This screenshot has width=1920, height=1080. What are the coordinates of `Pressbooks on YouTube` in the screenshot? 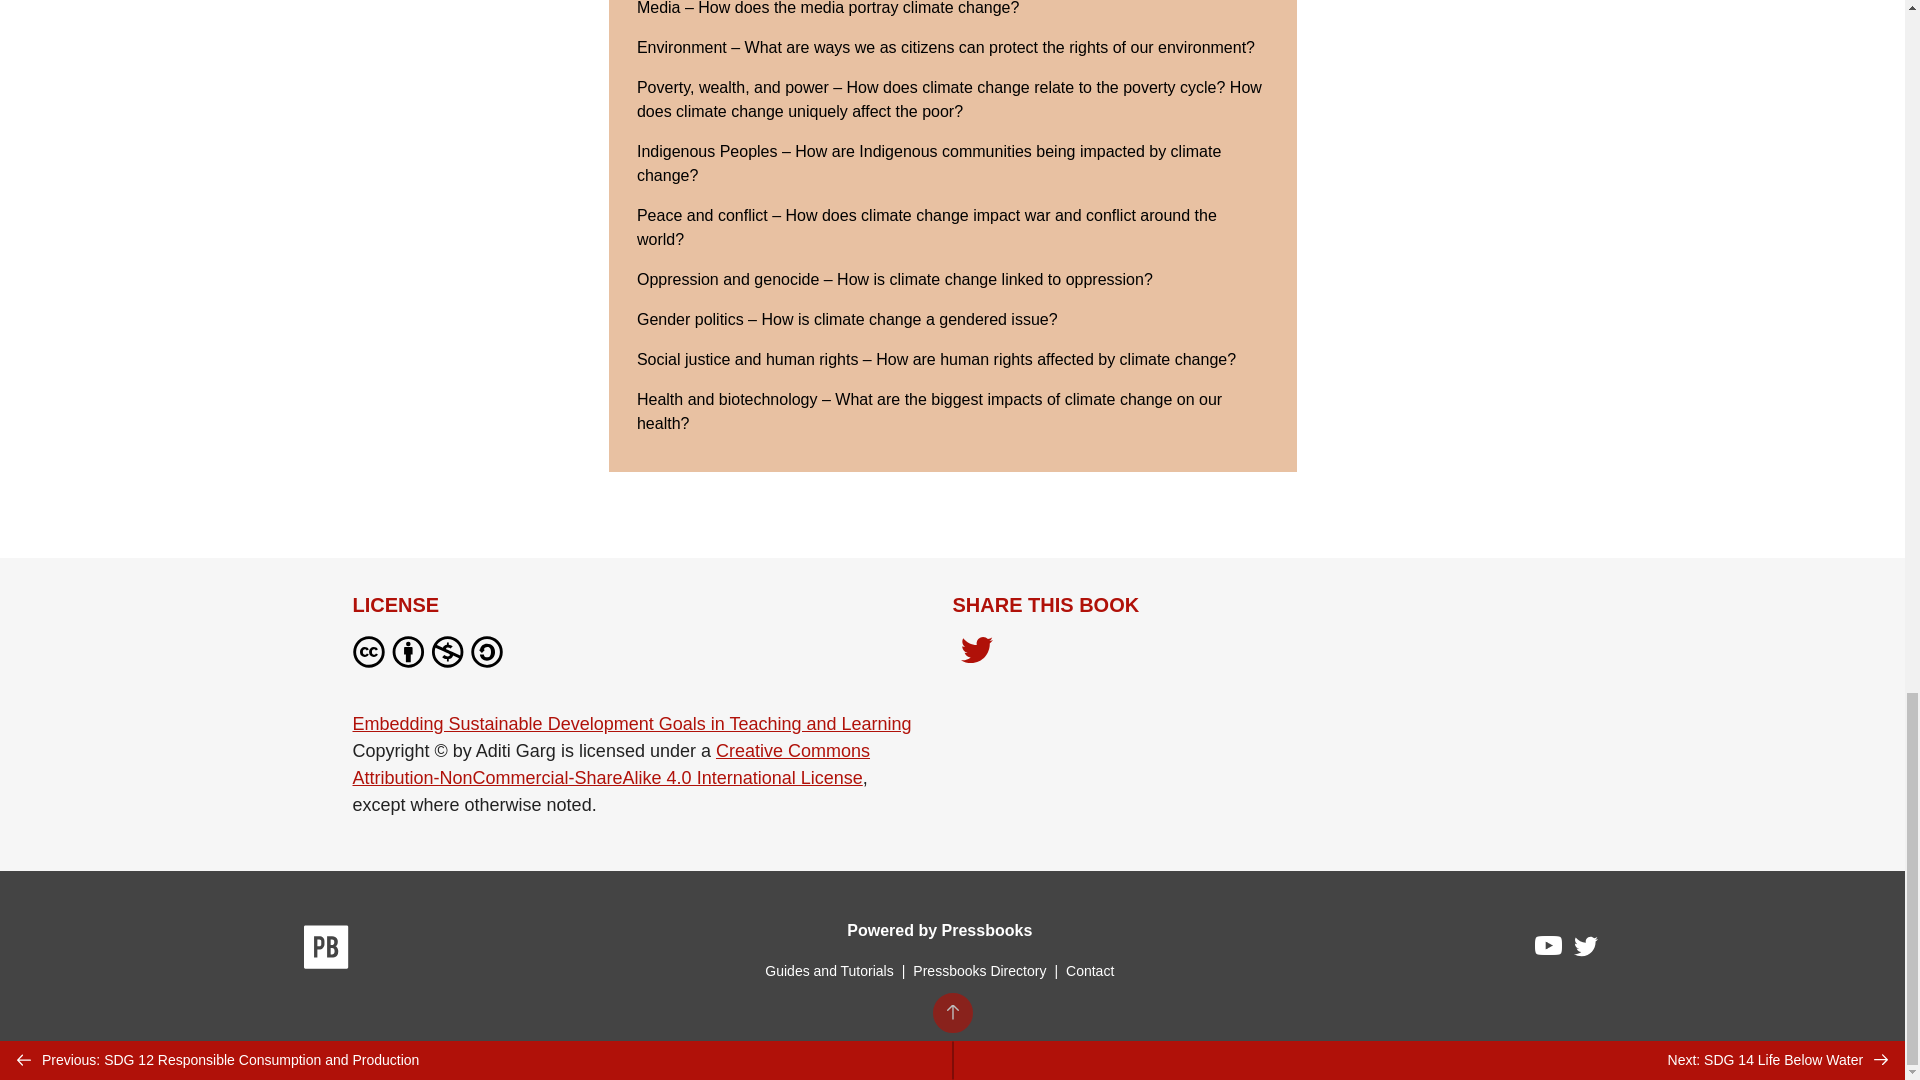 It's located at (1549, 950).